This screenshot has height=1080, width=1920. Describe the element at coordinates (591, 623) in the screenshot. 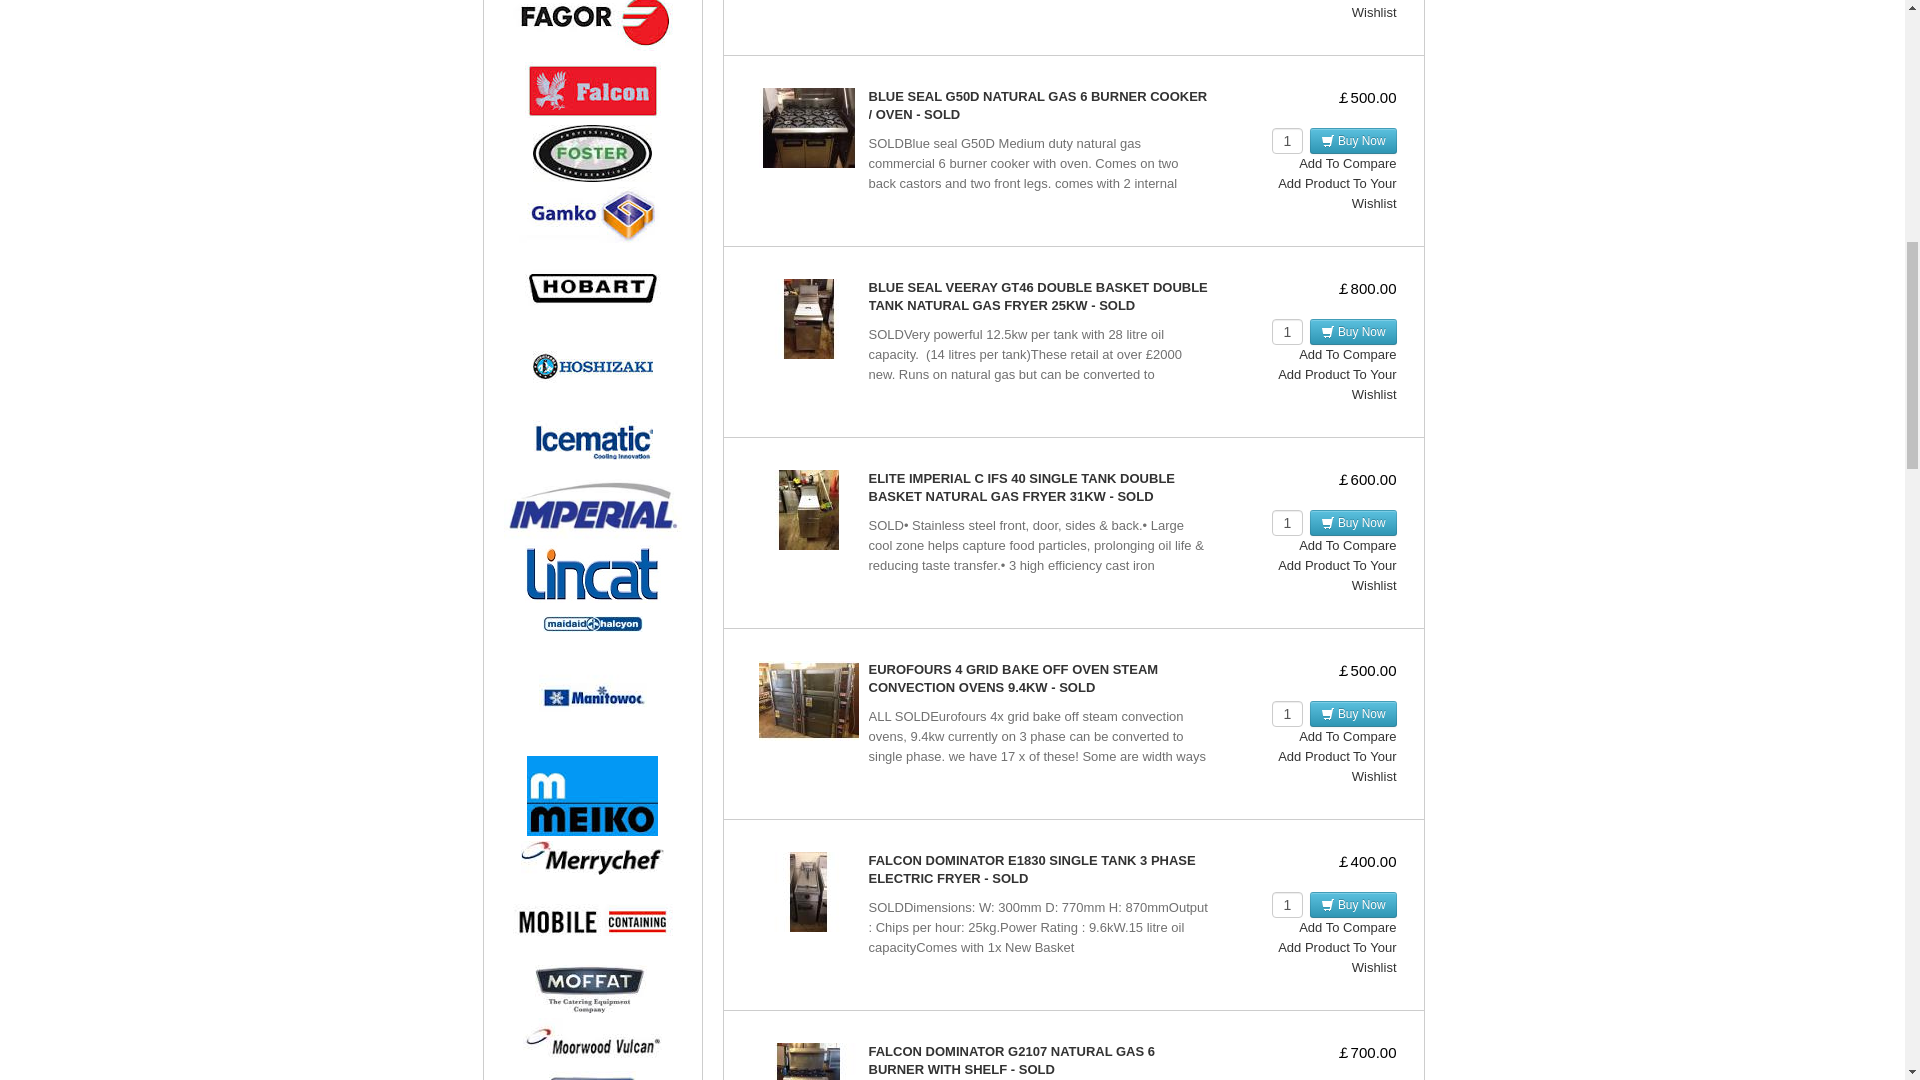

I see `Maidaid Halcyon` at that location.